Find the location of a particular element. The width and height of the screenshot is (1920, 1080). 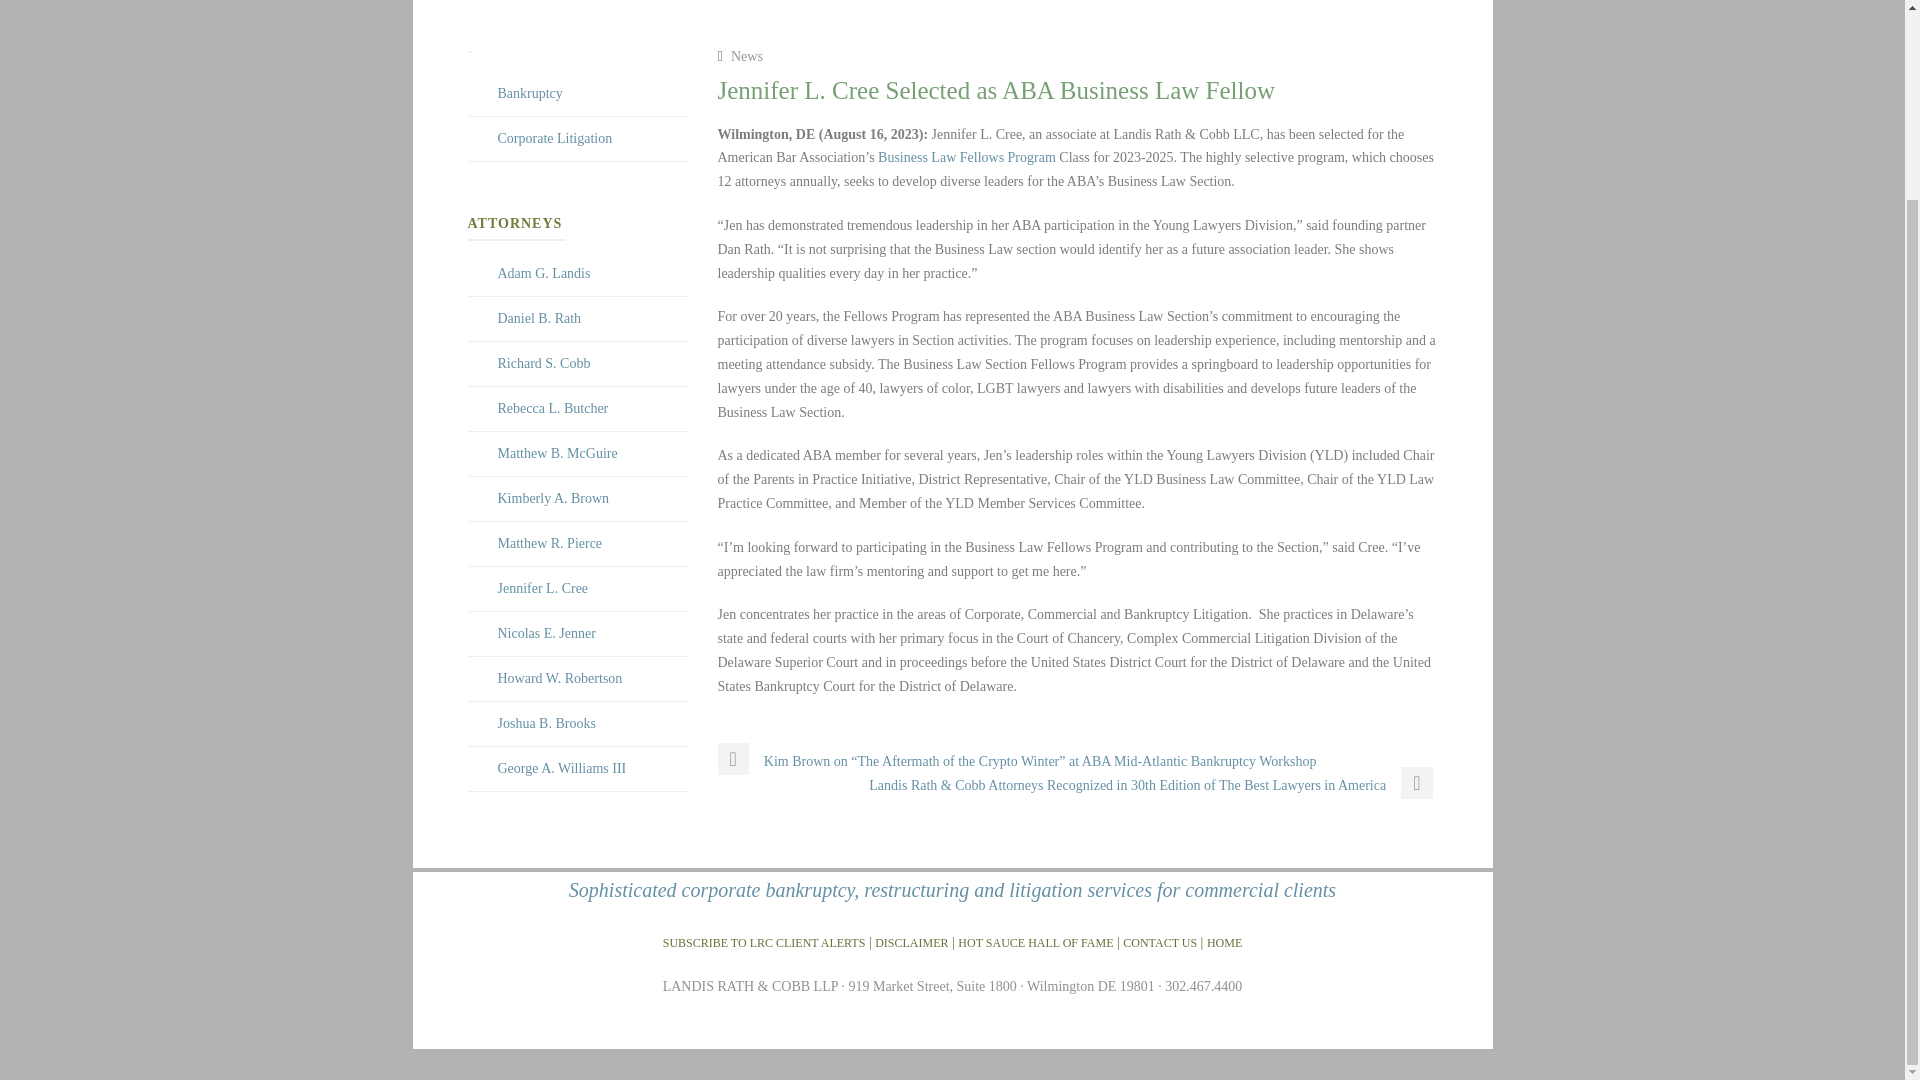

Hot Sauce Hall of Fame is located at coordinates (1036, 942).